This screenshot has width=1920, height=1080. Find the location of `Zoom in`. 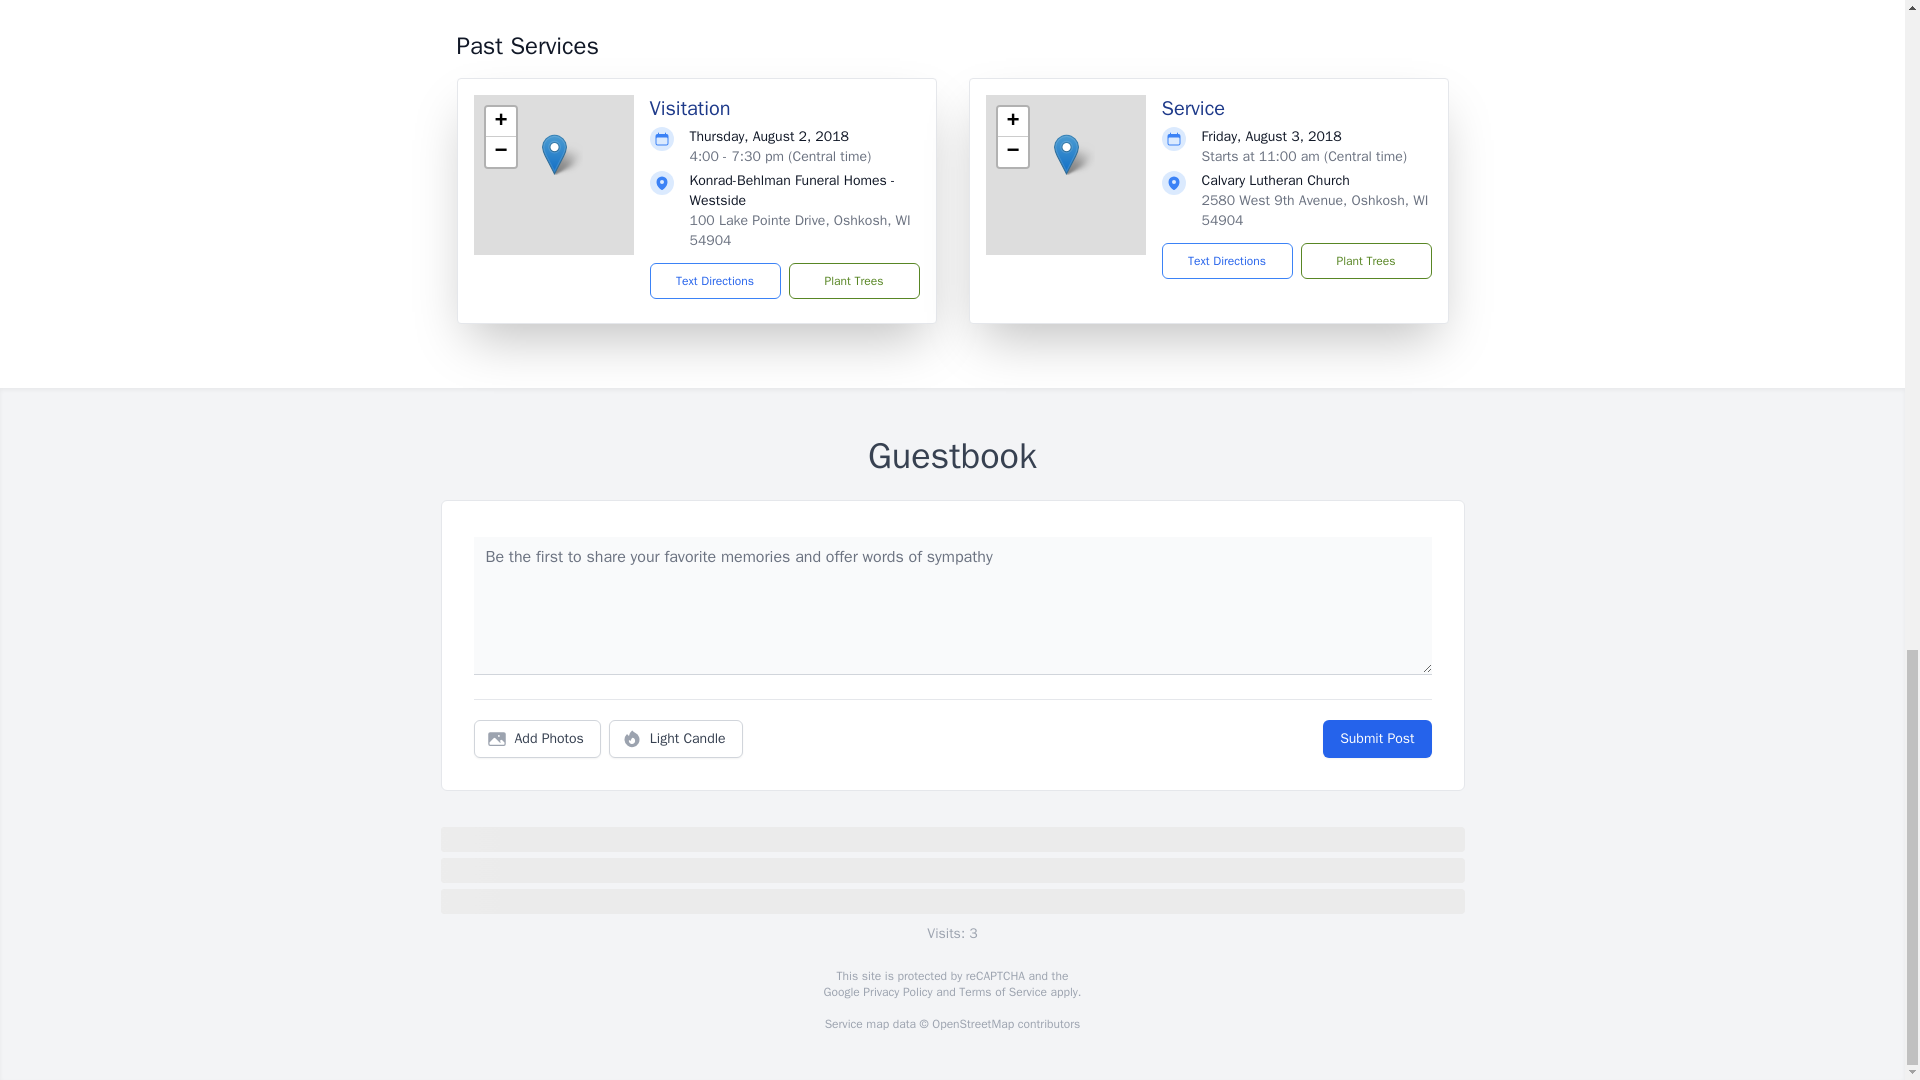

Zoom in is located at coordinates (500, 122).